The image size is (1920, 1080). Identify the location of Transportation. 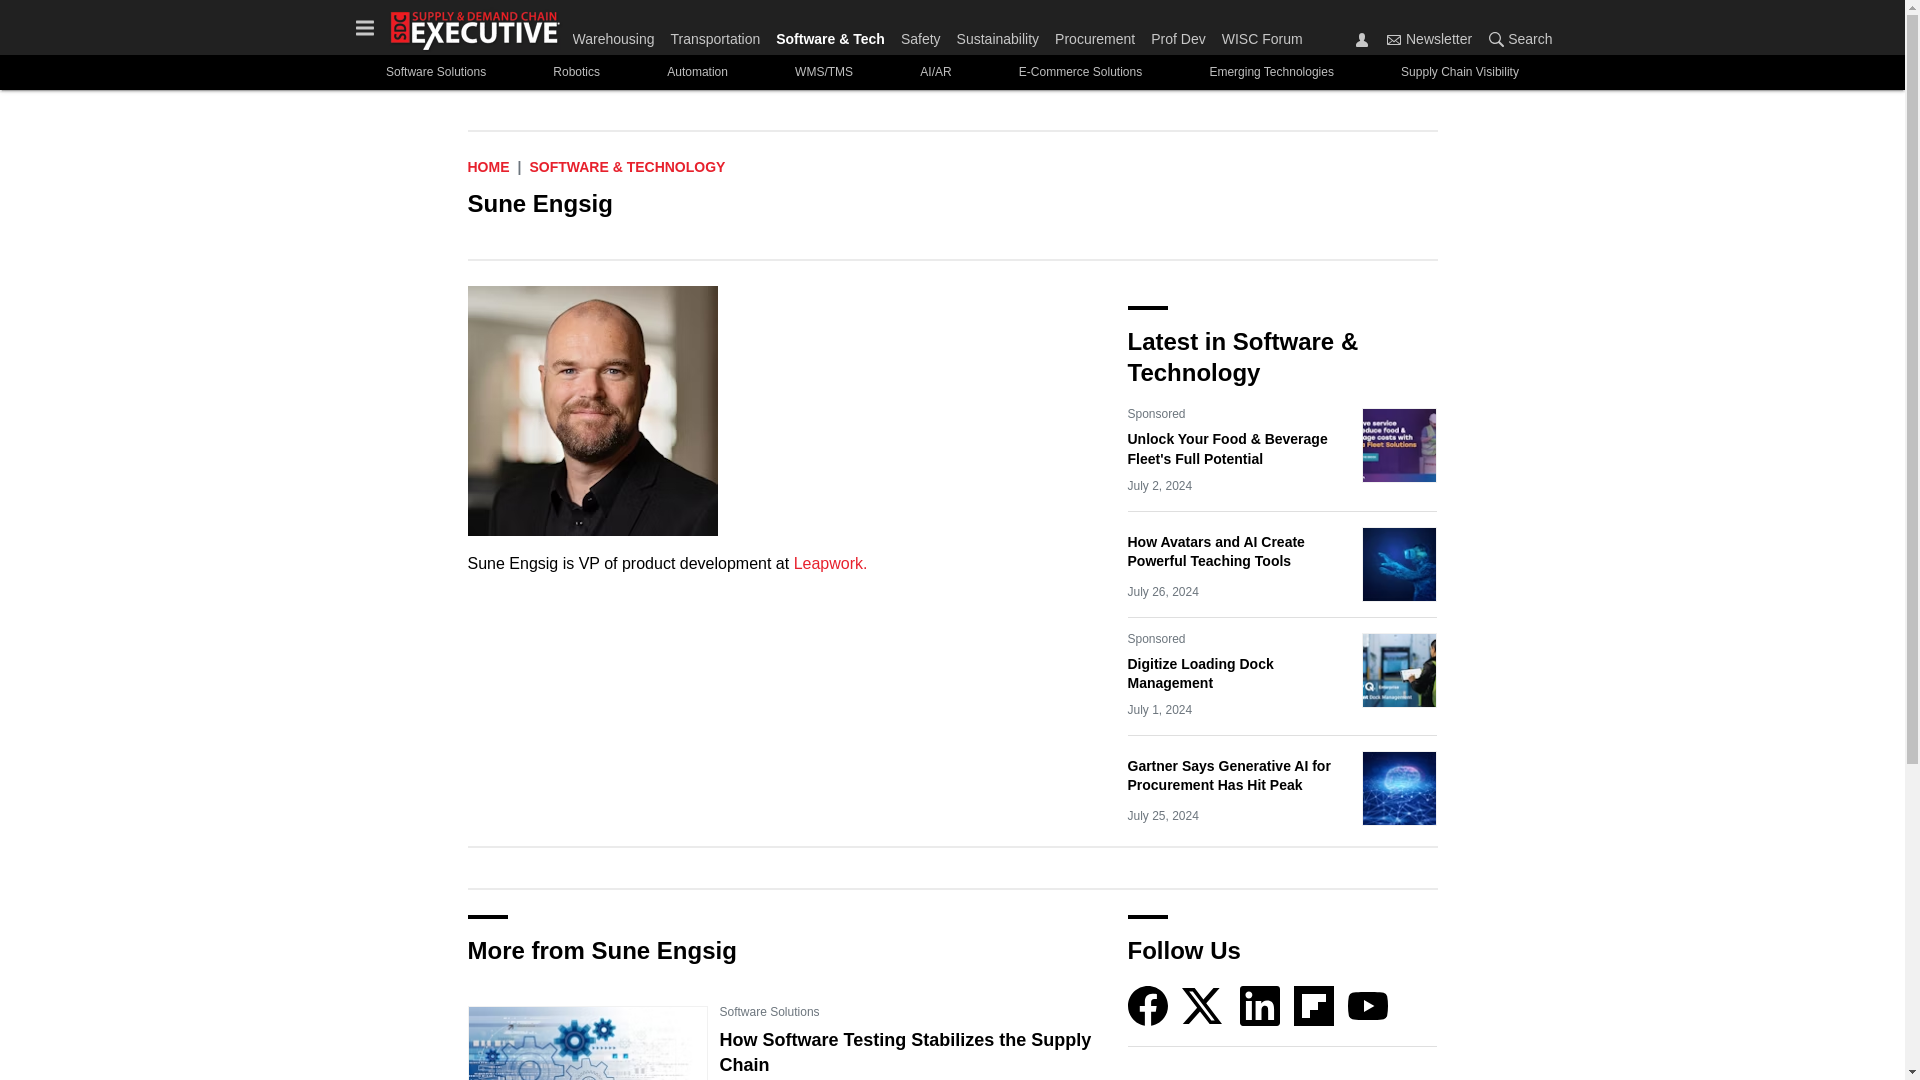
(715, 34).